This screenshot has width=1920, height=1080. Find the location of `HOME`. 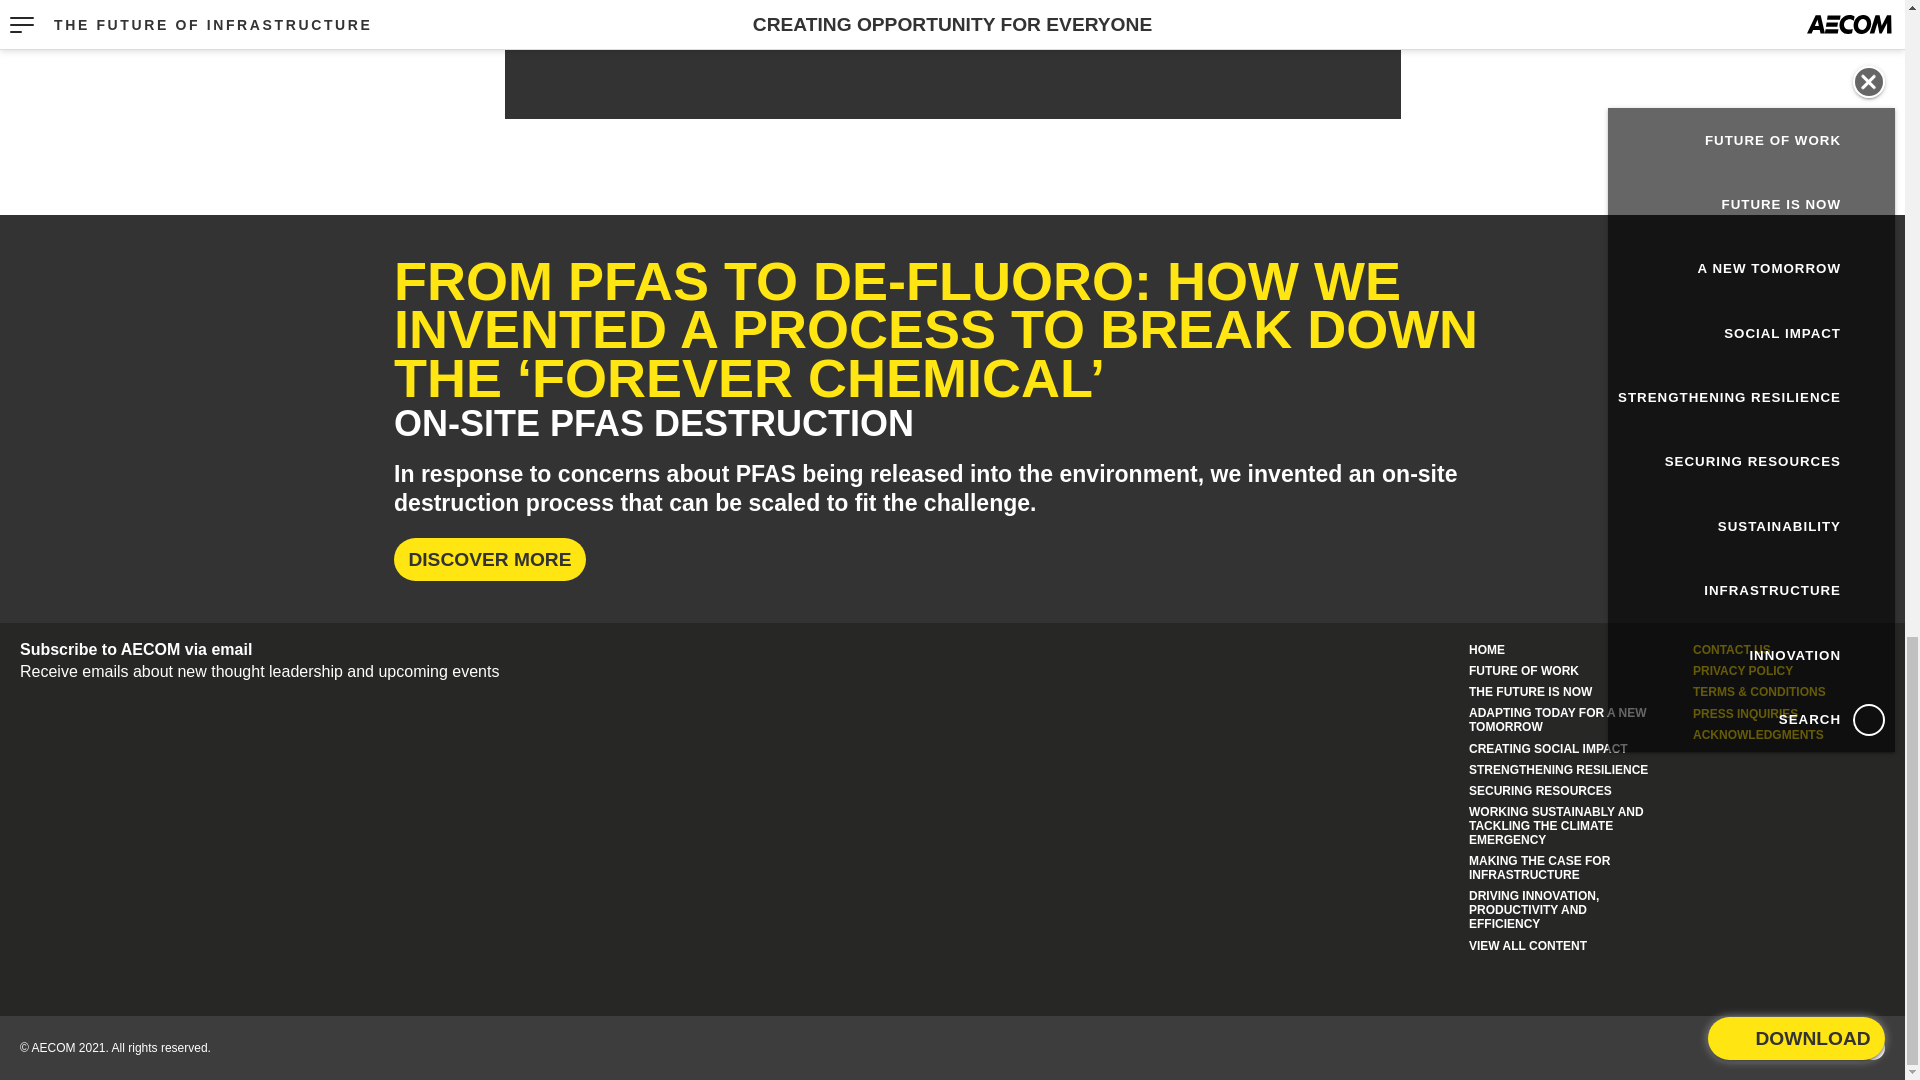

HOME is located at coordinates (1486, 650).